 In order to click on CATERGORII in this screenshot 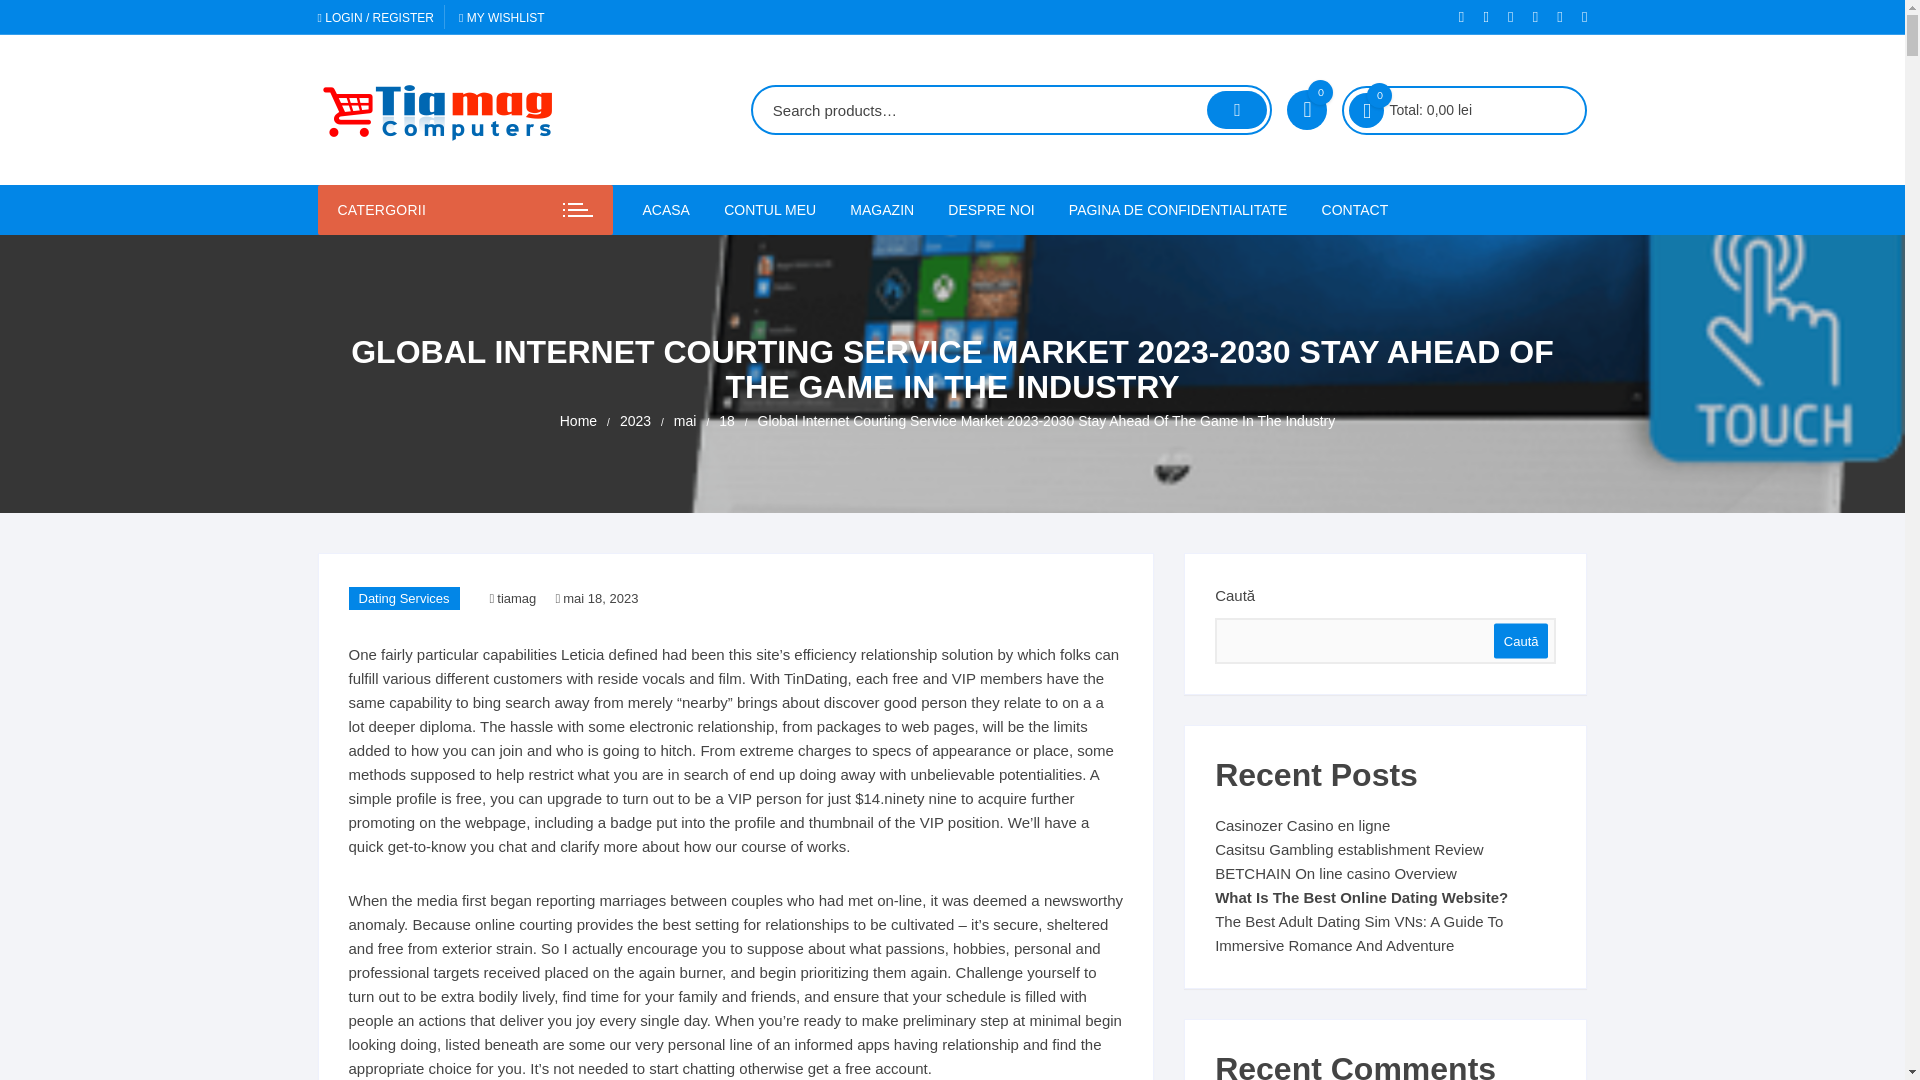, I will do `click(465, 210)`.